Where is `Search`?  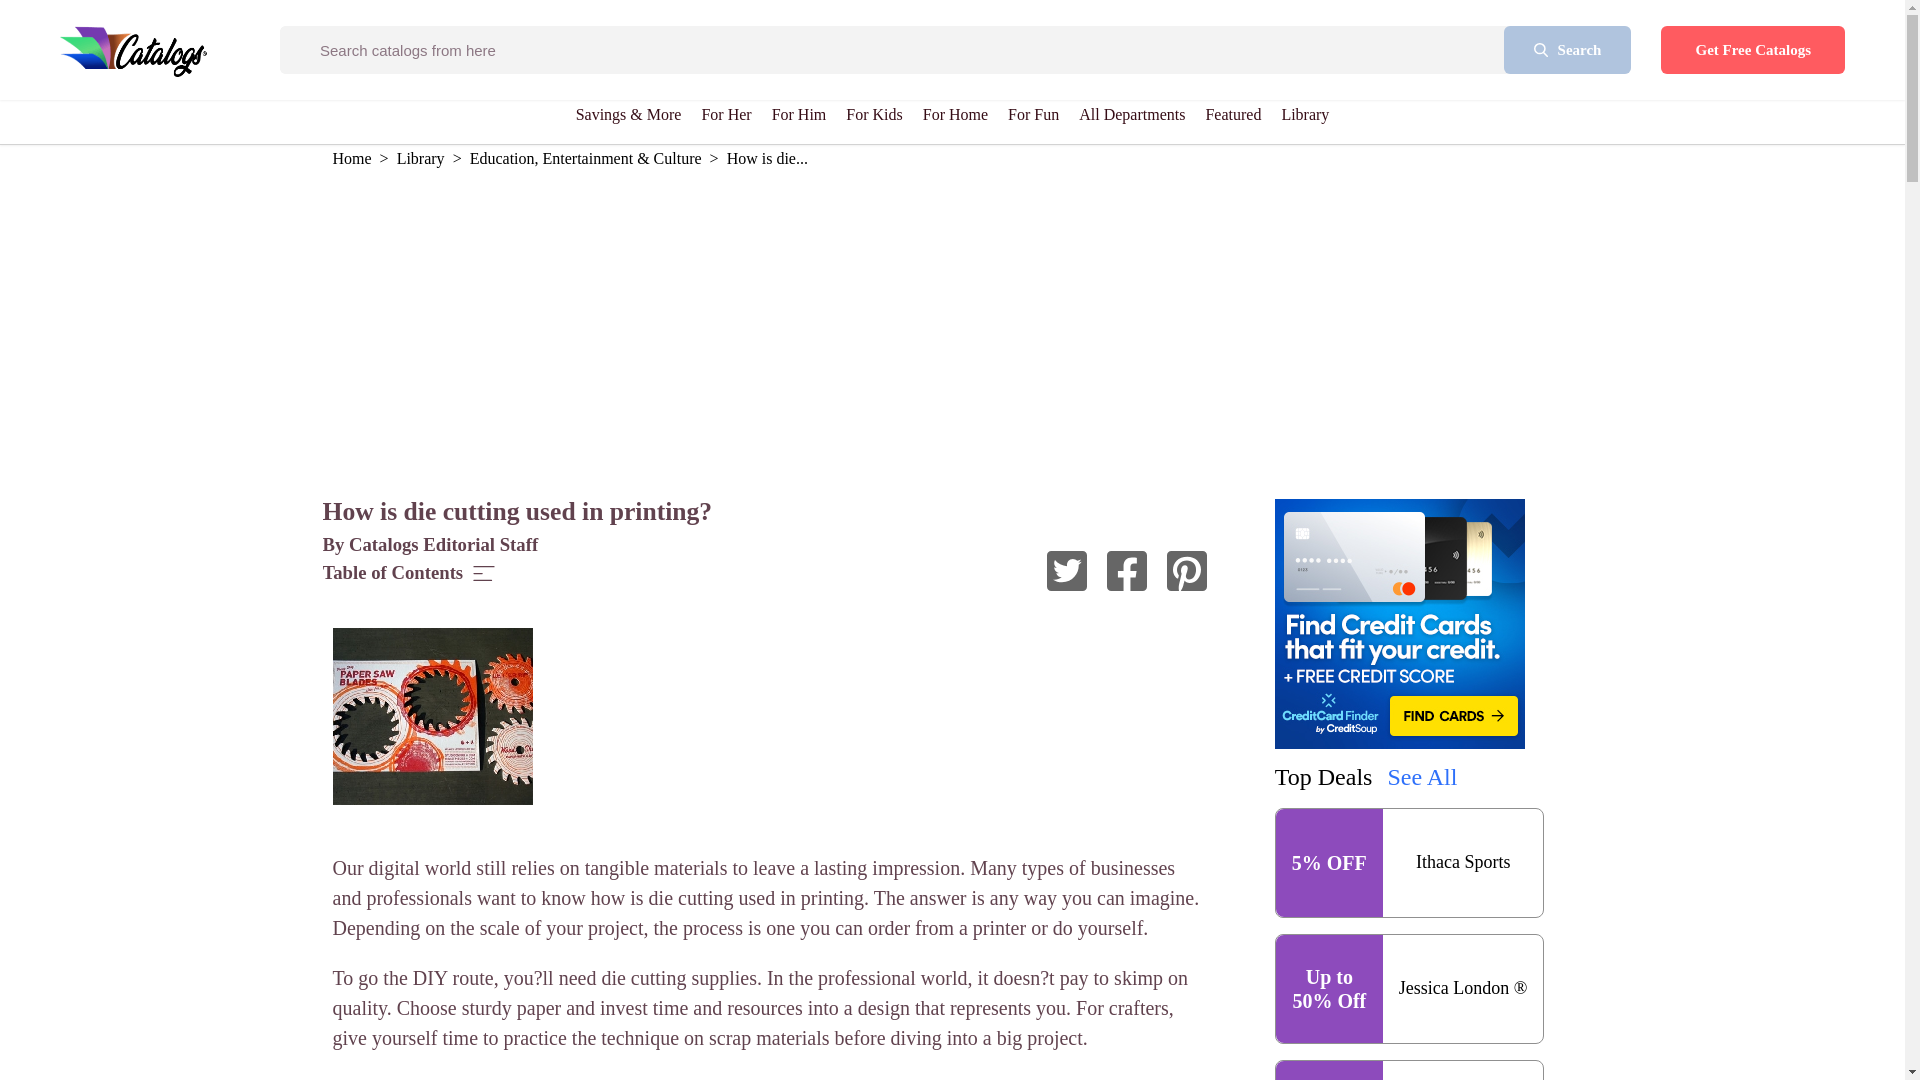
Search is located at coordinates (1568, 50).